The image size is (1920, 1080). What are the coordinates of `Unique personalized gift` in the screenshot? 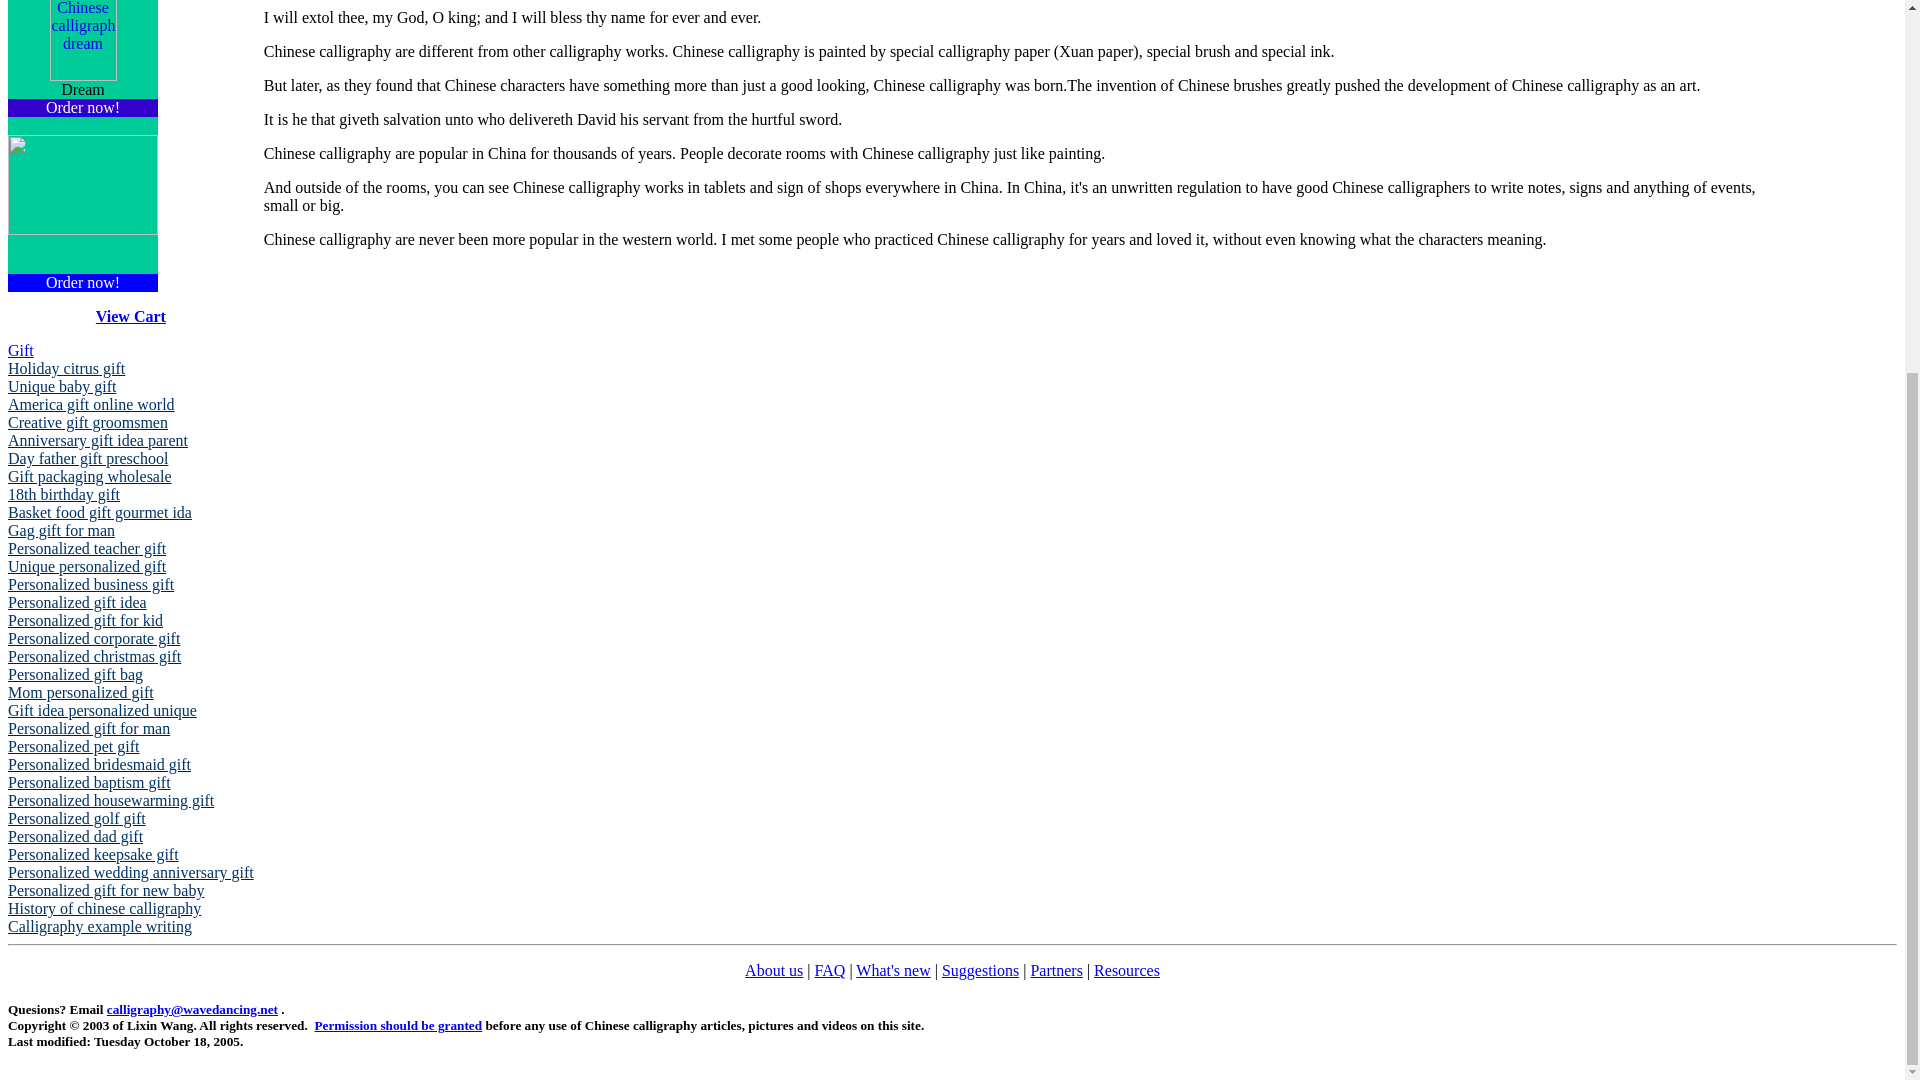 It's located at (86, 566).